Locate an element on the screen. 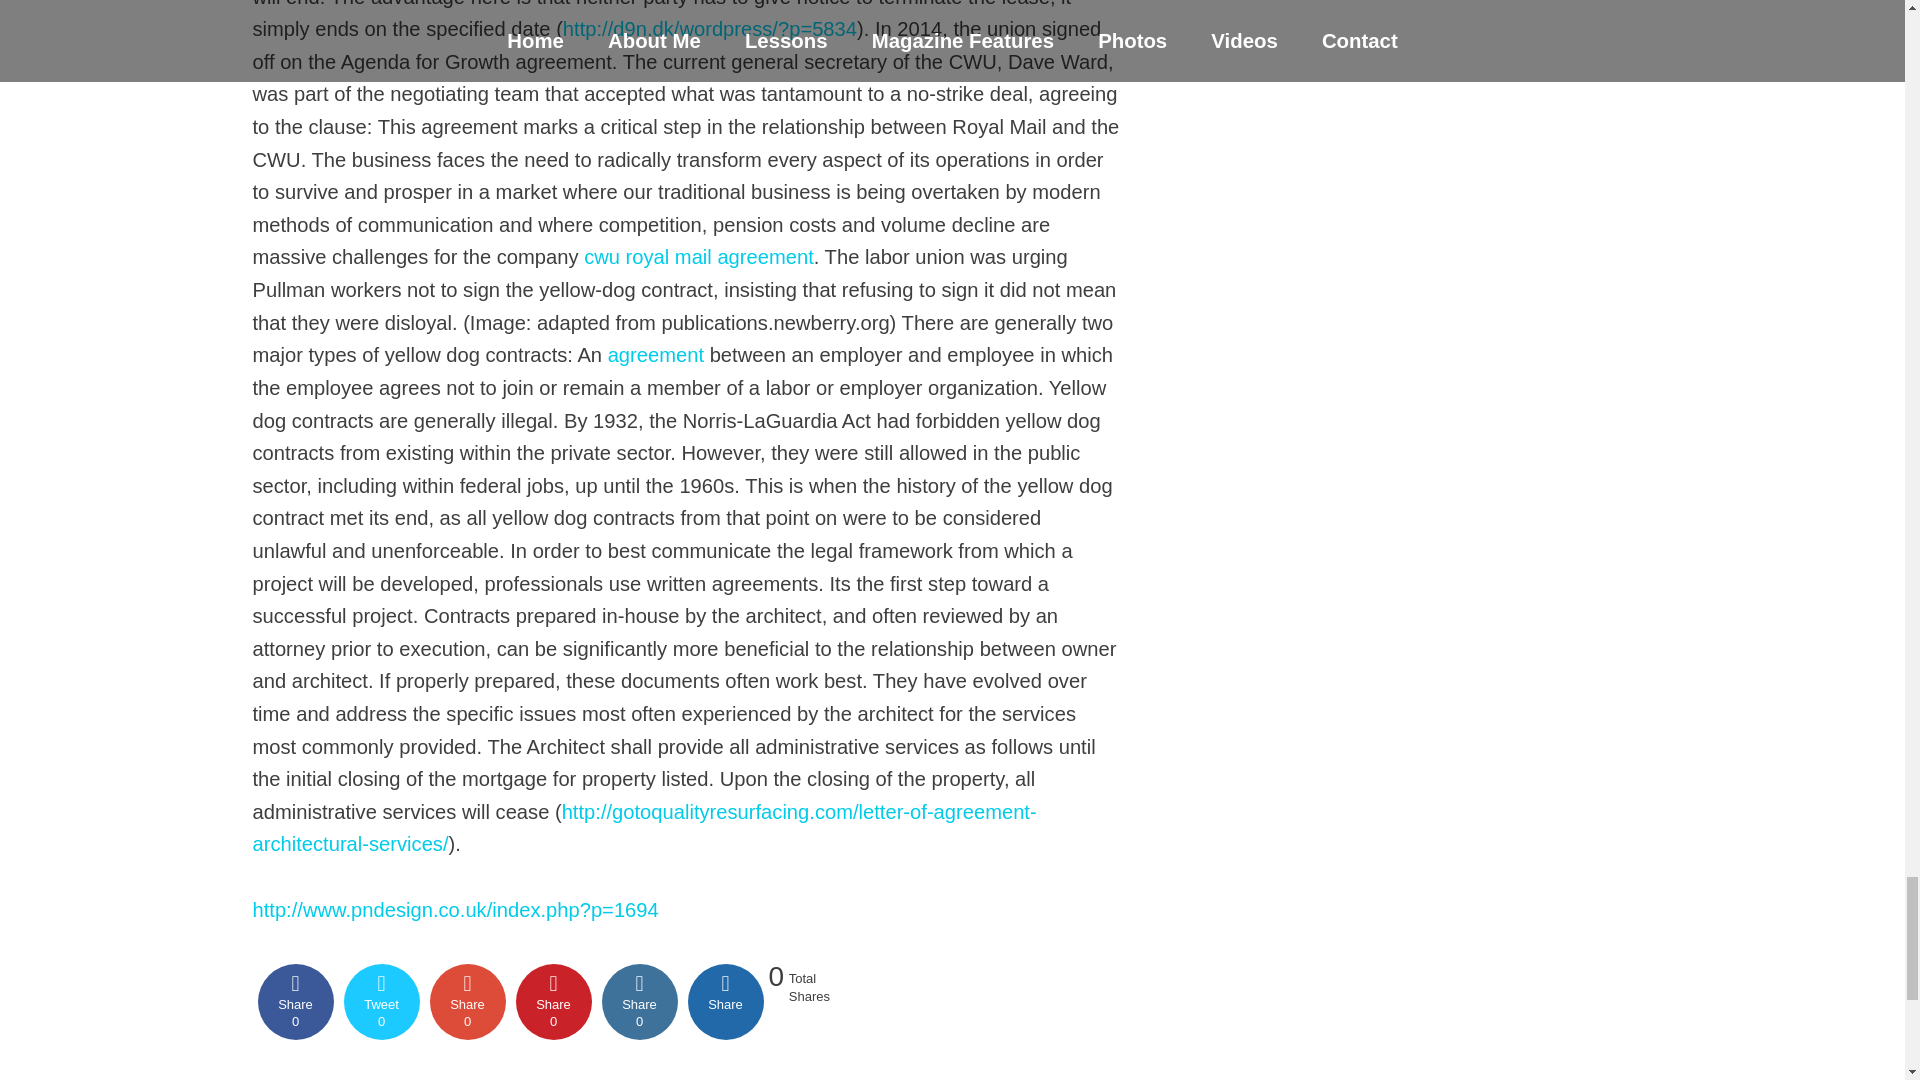 The image size is (1920, 1080). Share on Google Plus is located at coordinates (468, 1002).